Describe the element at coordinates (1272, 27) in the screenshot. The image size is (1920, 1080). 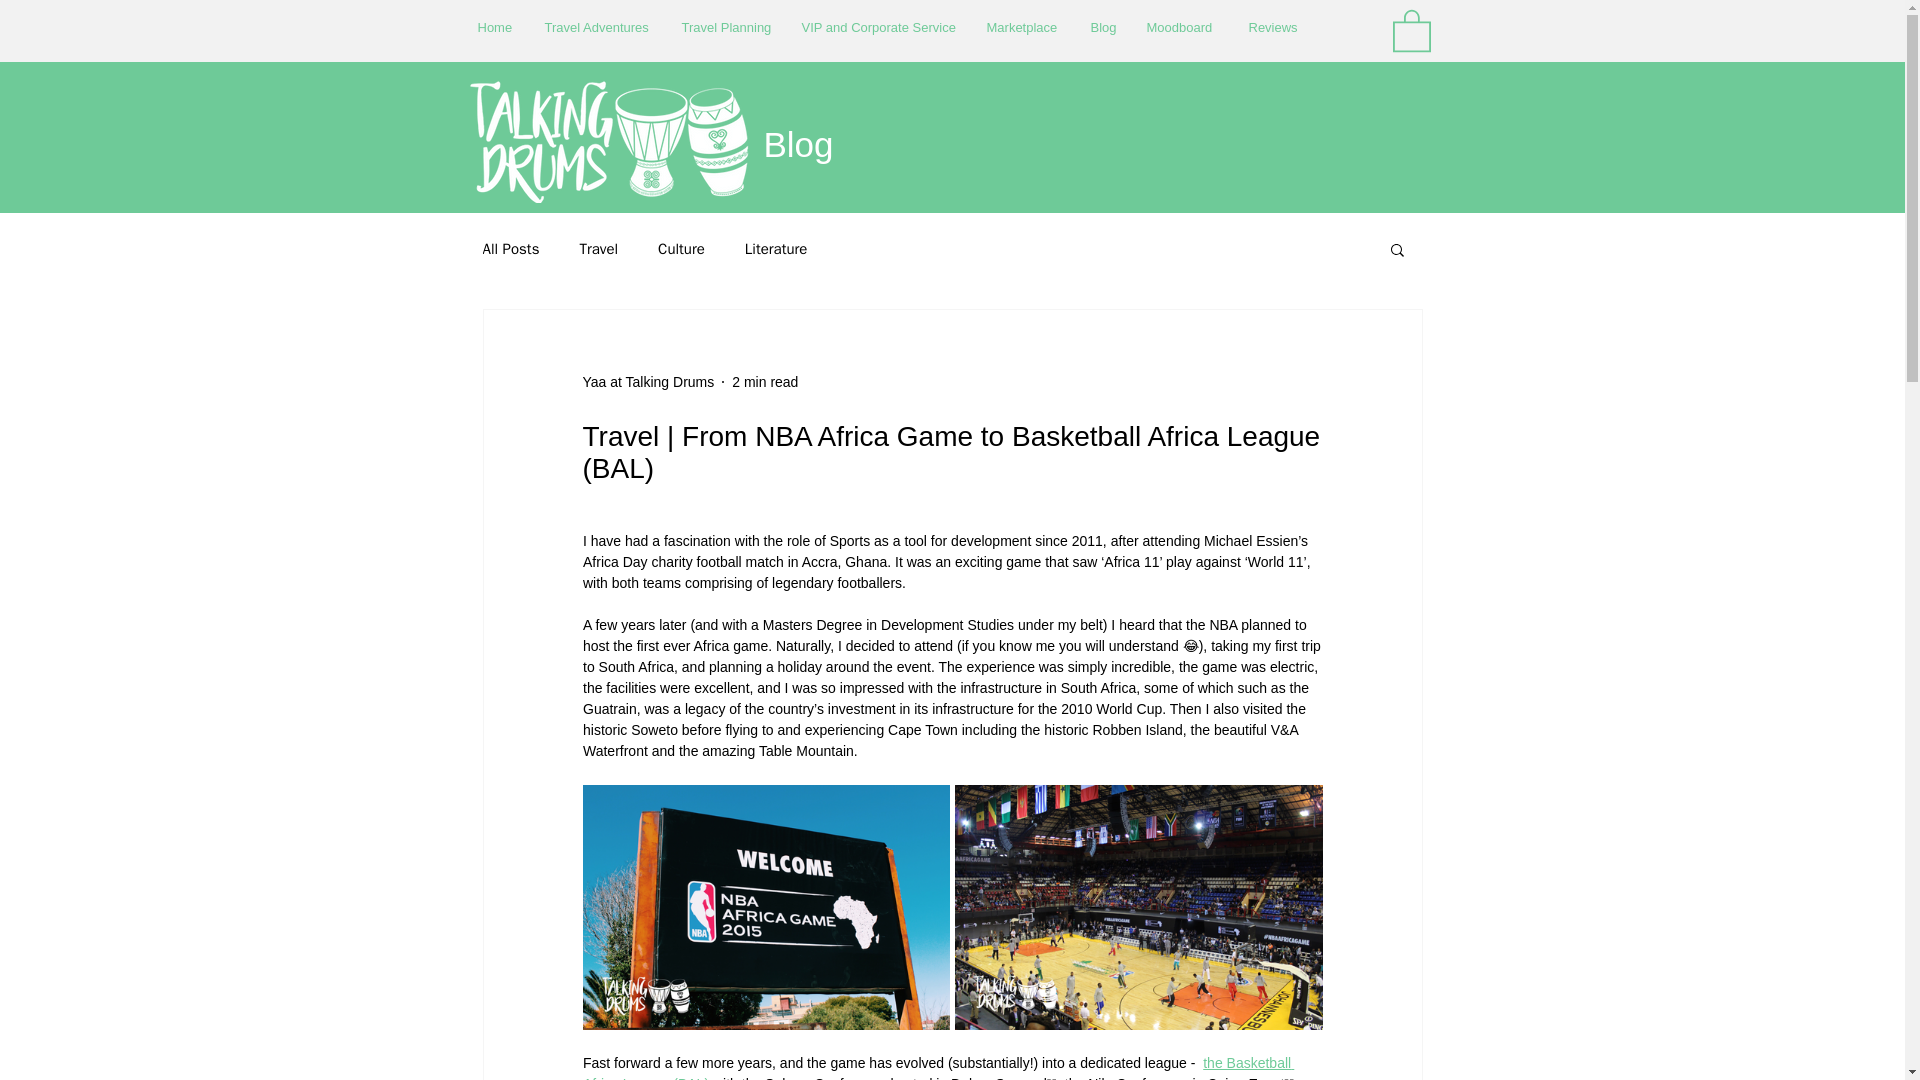
I see `Reviews` at that location.